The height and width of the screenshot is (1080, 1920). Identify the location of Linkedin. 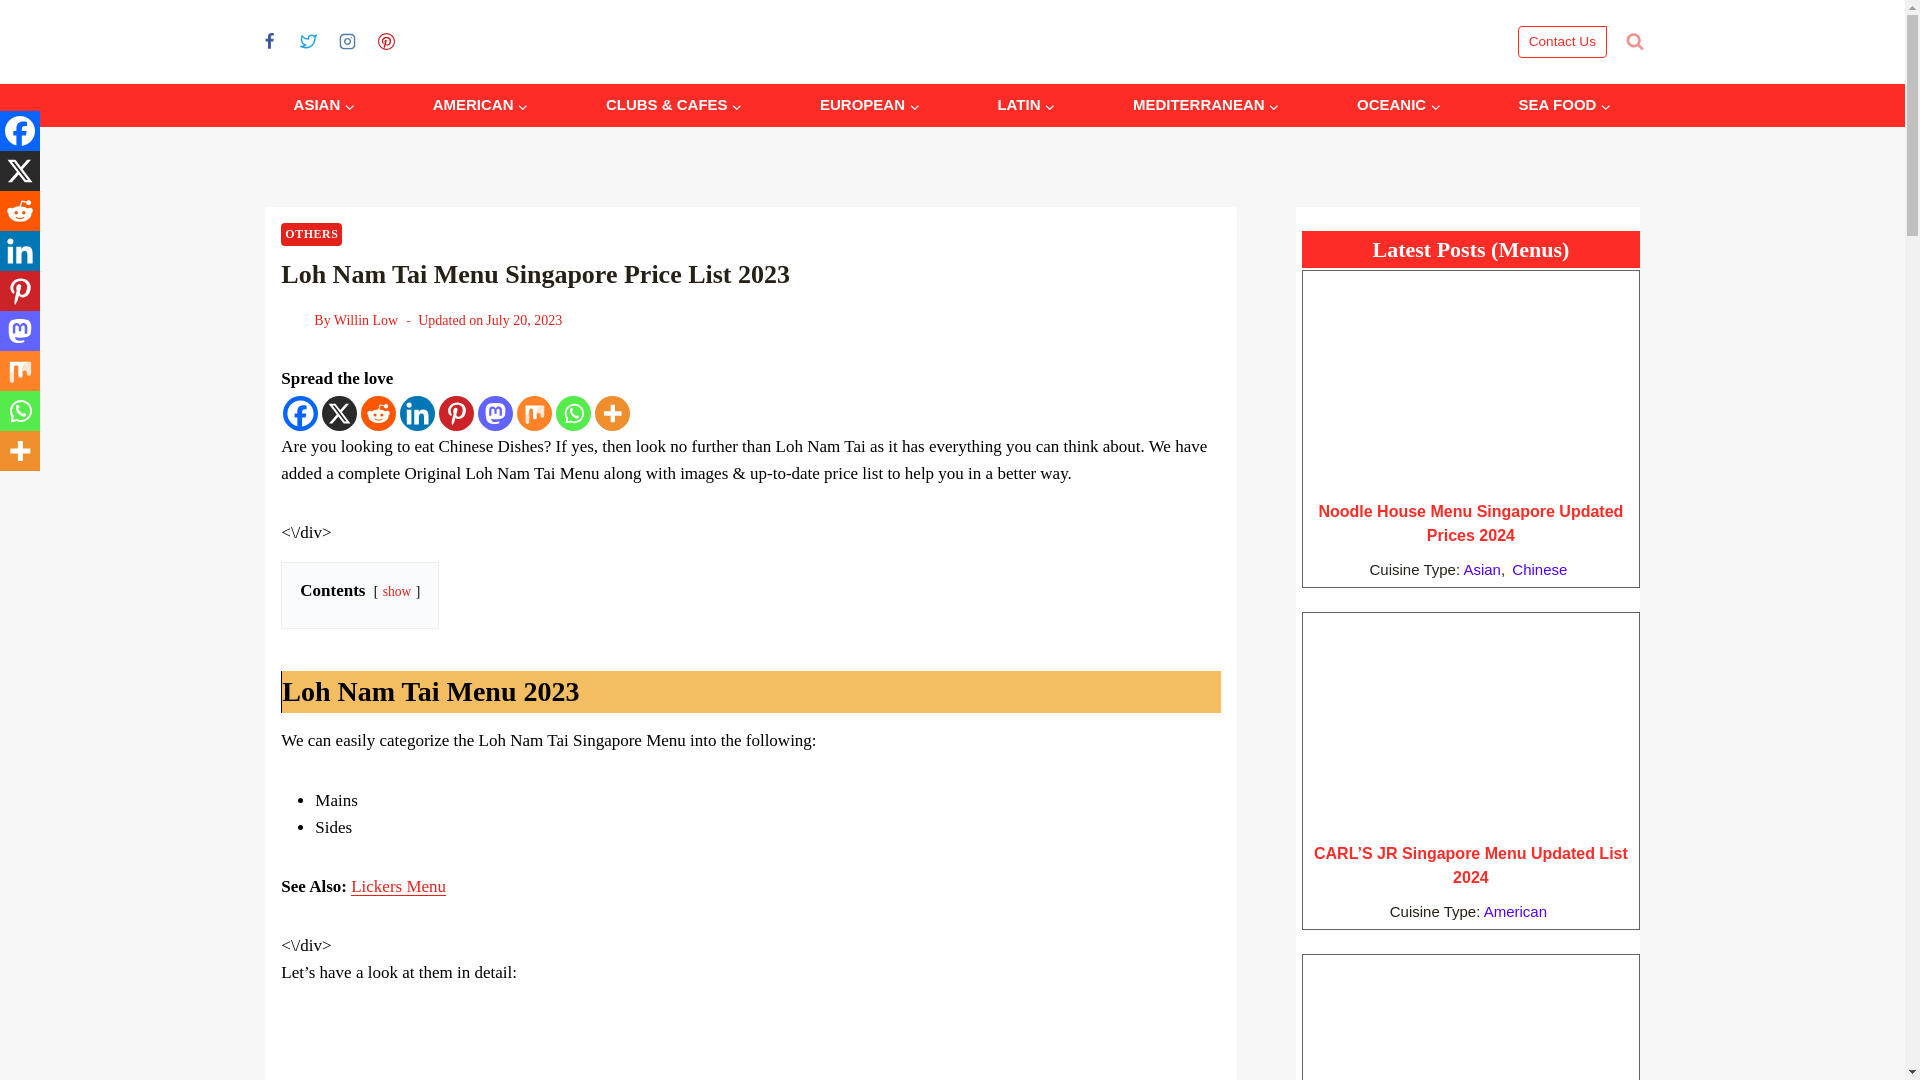
(20, 251).